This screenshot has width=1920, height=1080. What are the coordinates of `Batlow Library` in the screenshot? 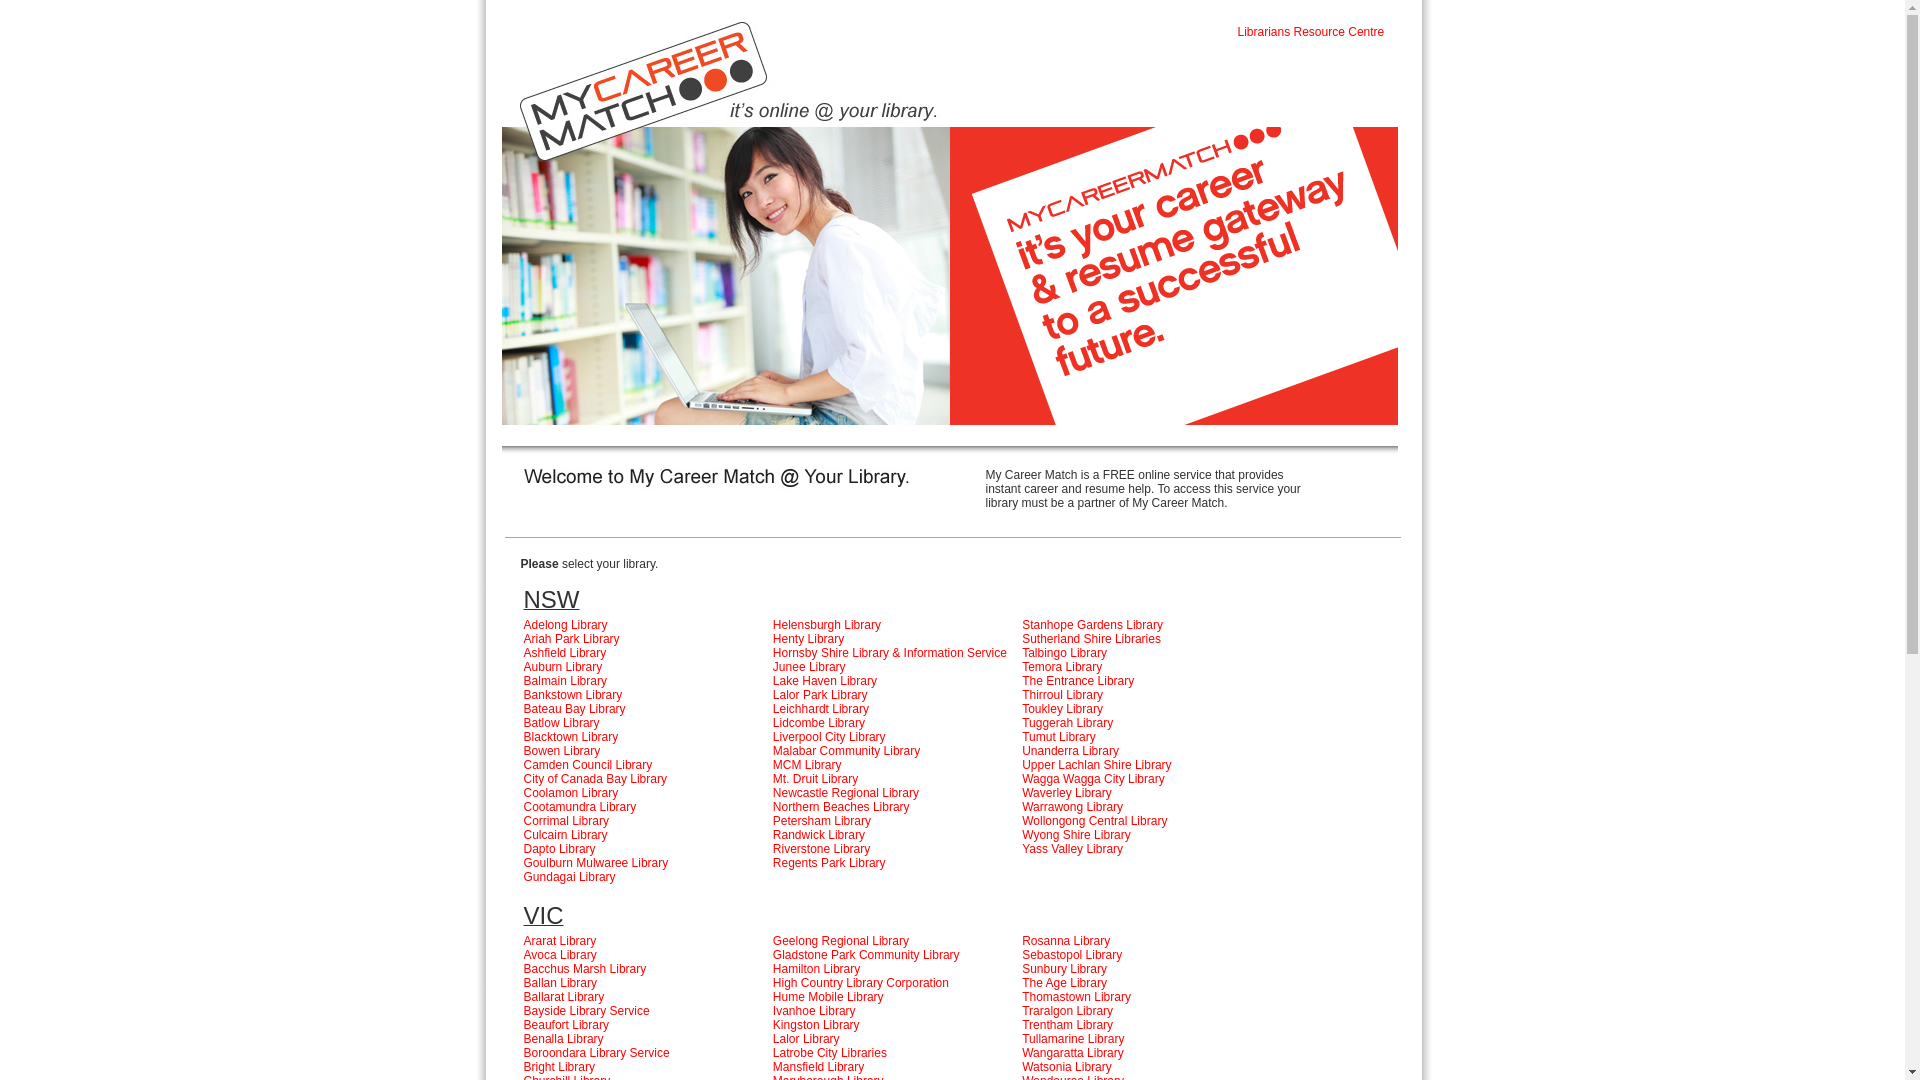 It's located at (562, 723).